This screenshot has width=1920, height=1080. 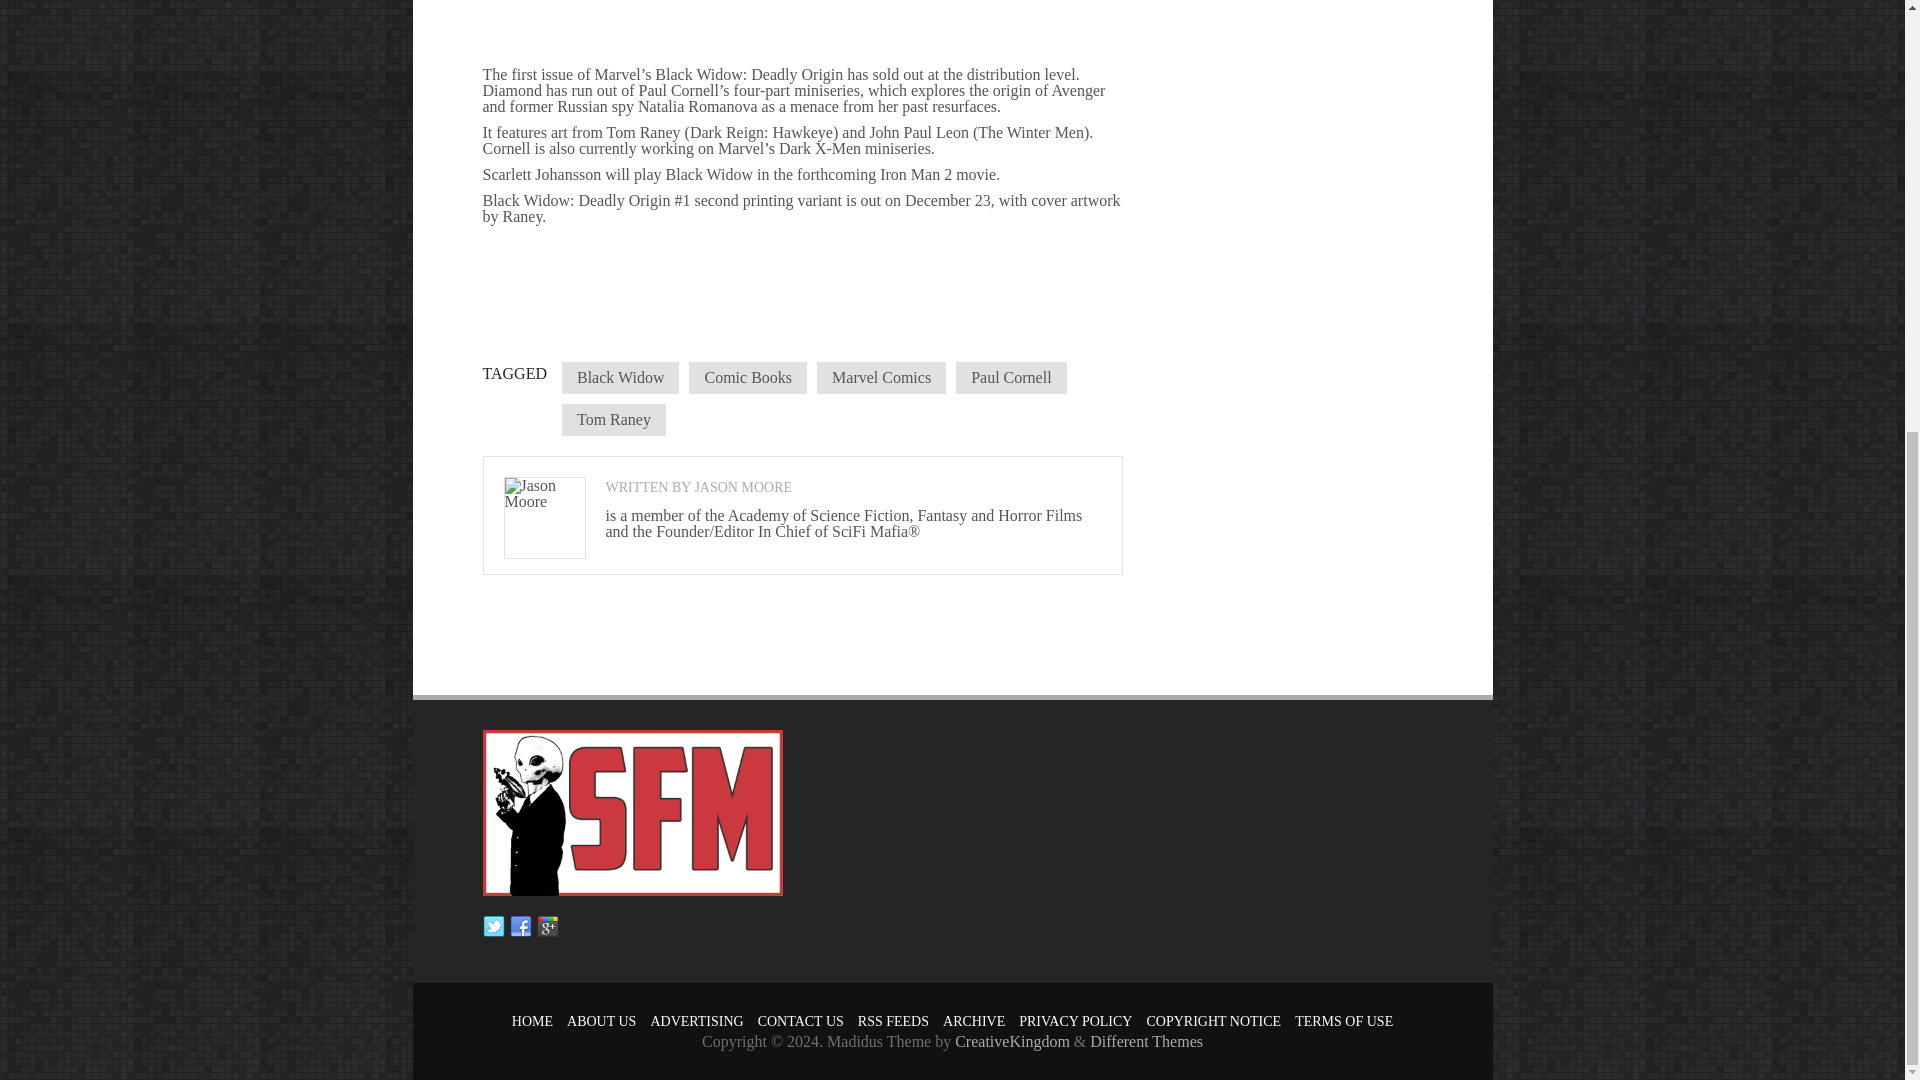 I want to click on HOME, so click(x=532, y=1022).